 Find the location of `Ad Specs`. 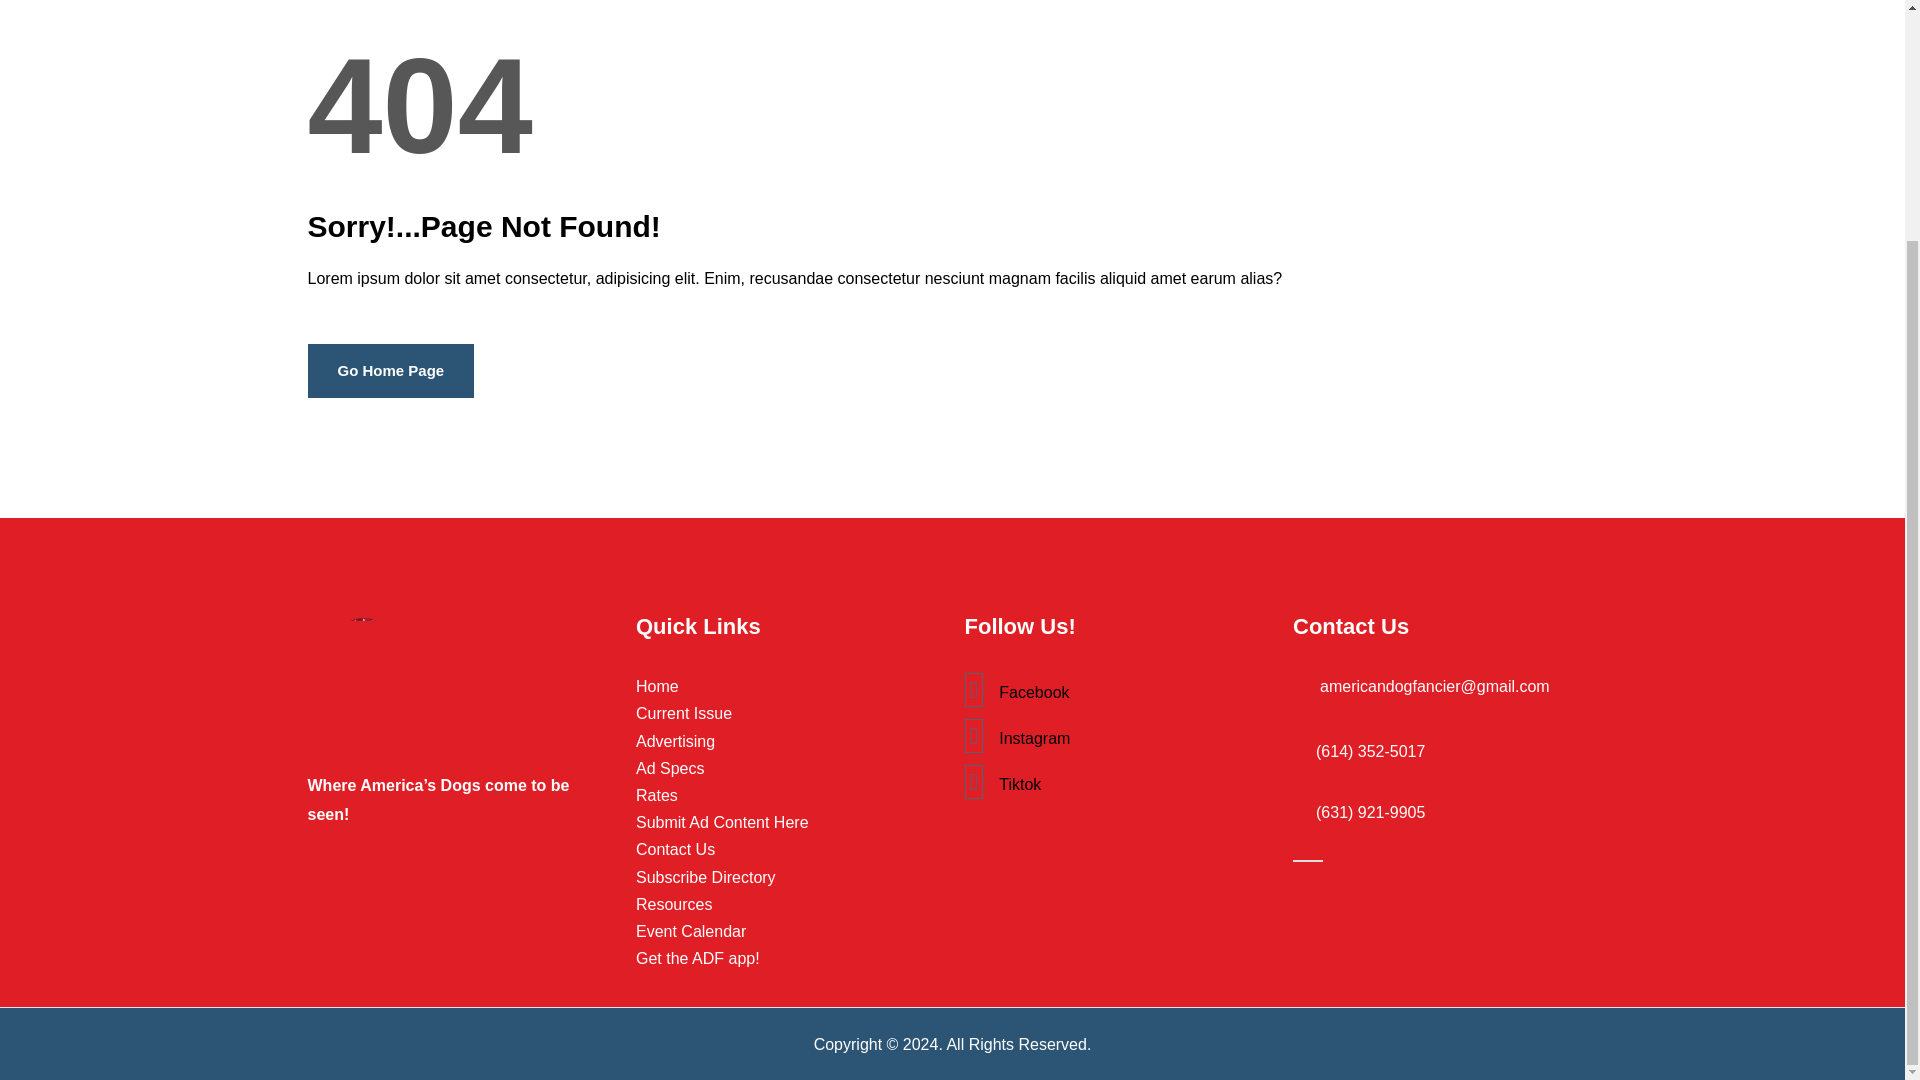

Ad Specs is located at coordinates (788, 768).